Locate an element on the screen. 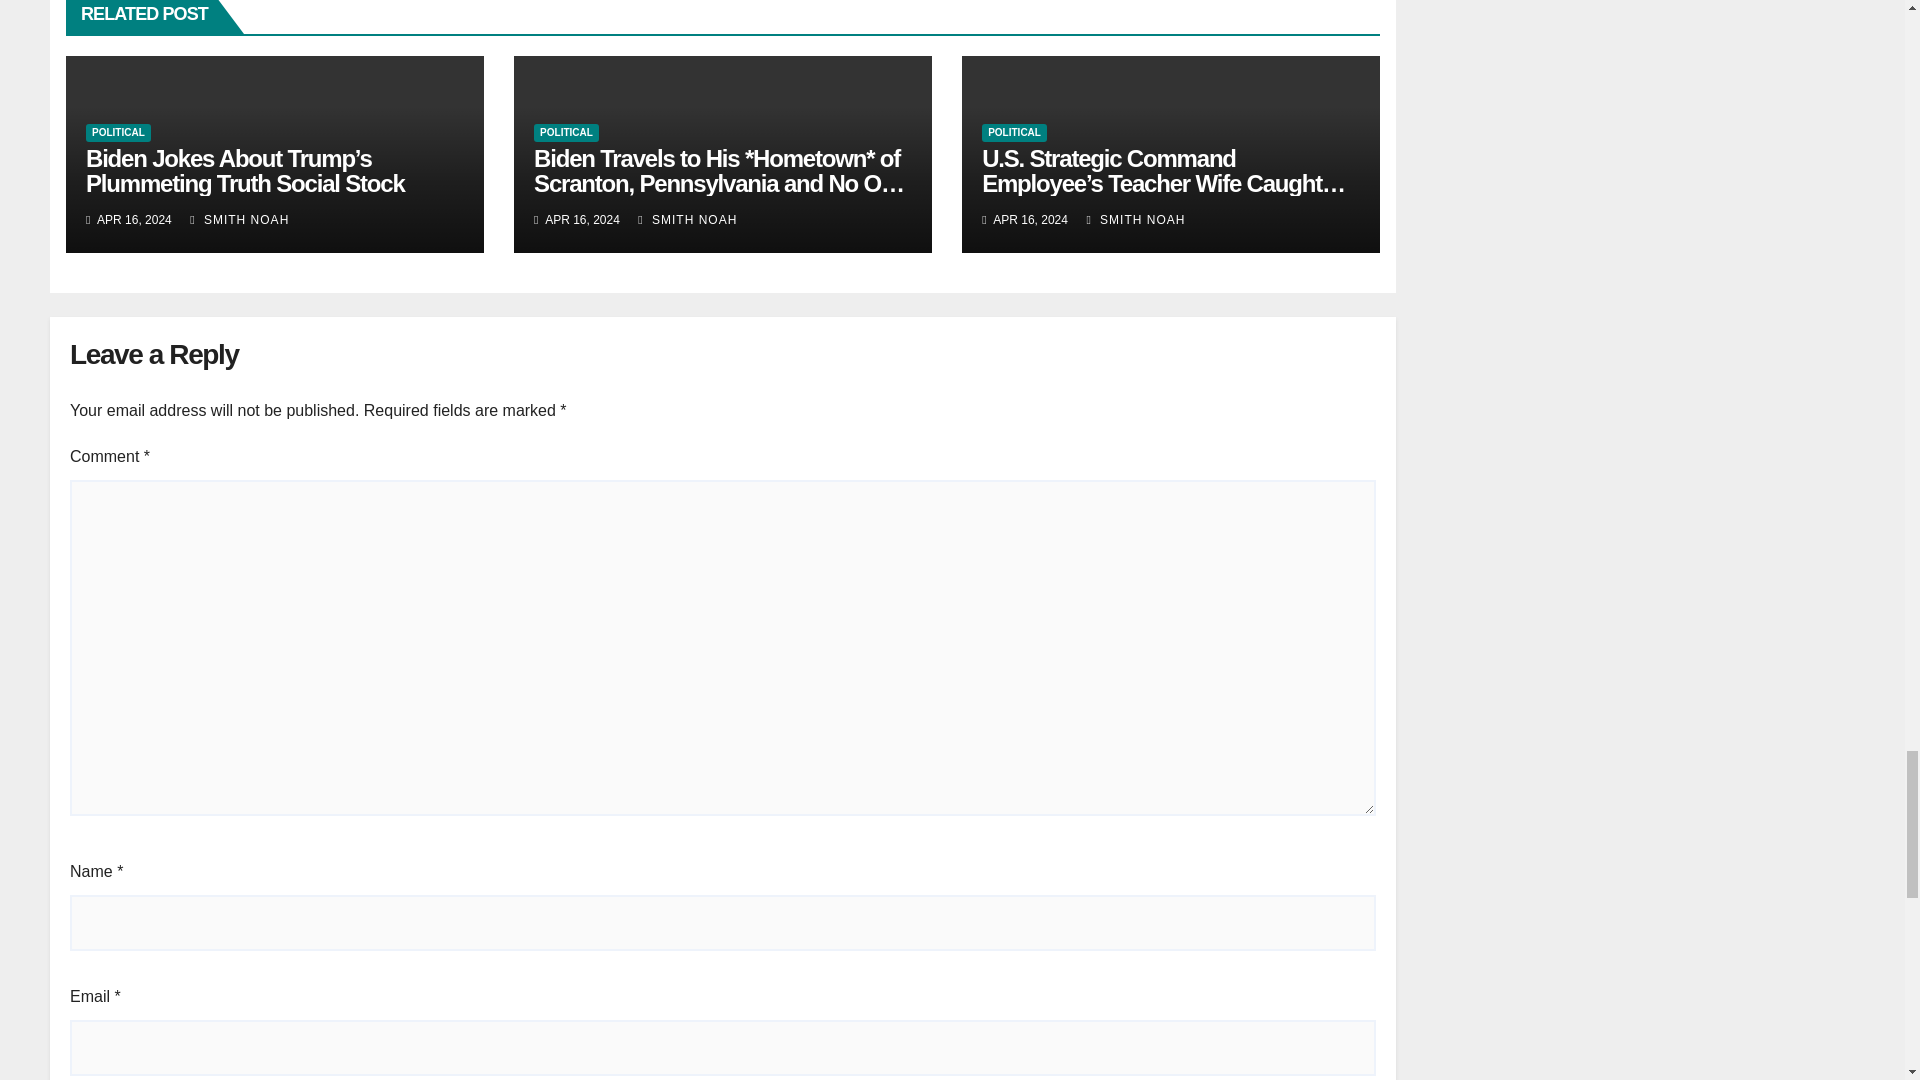 The image size is (1920, 1080). POLITICAL is located at coordinates (566, 132).